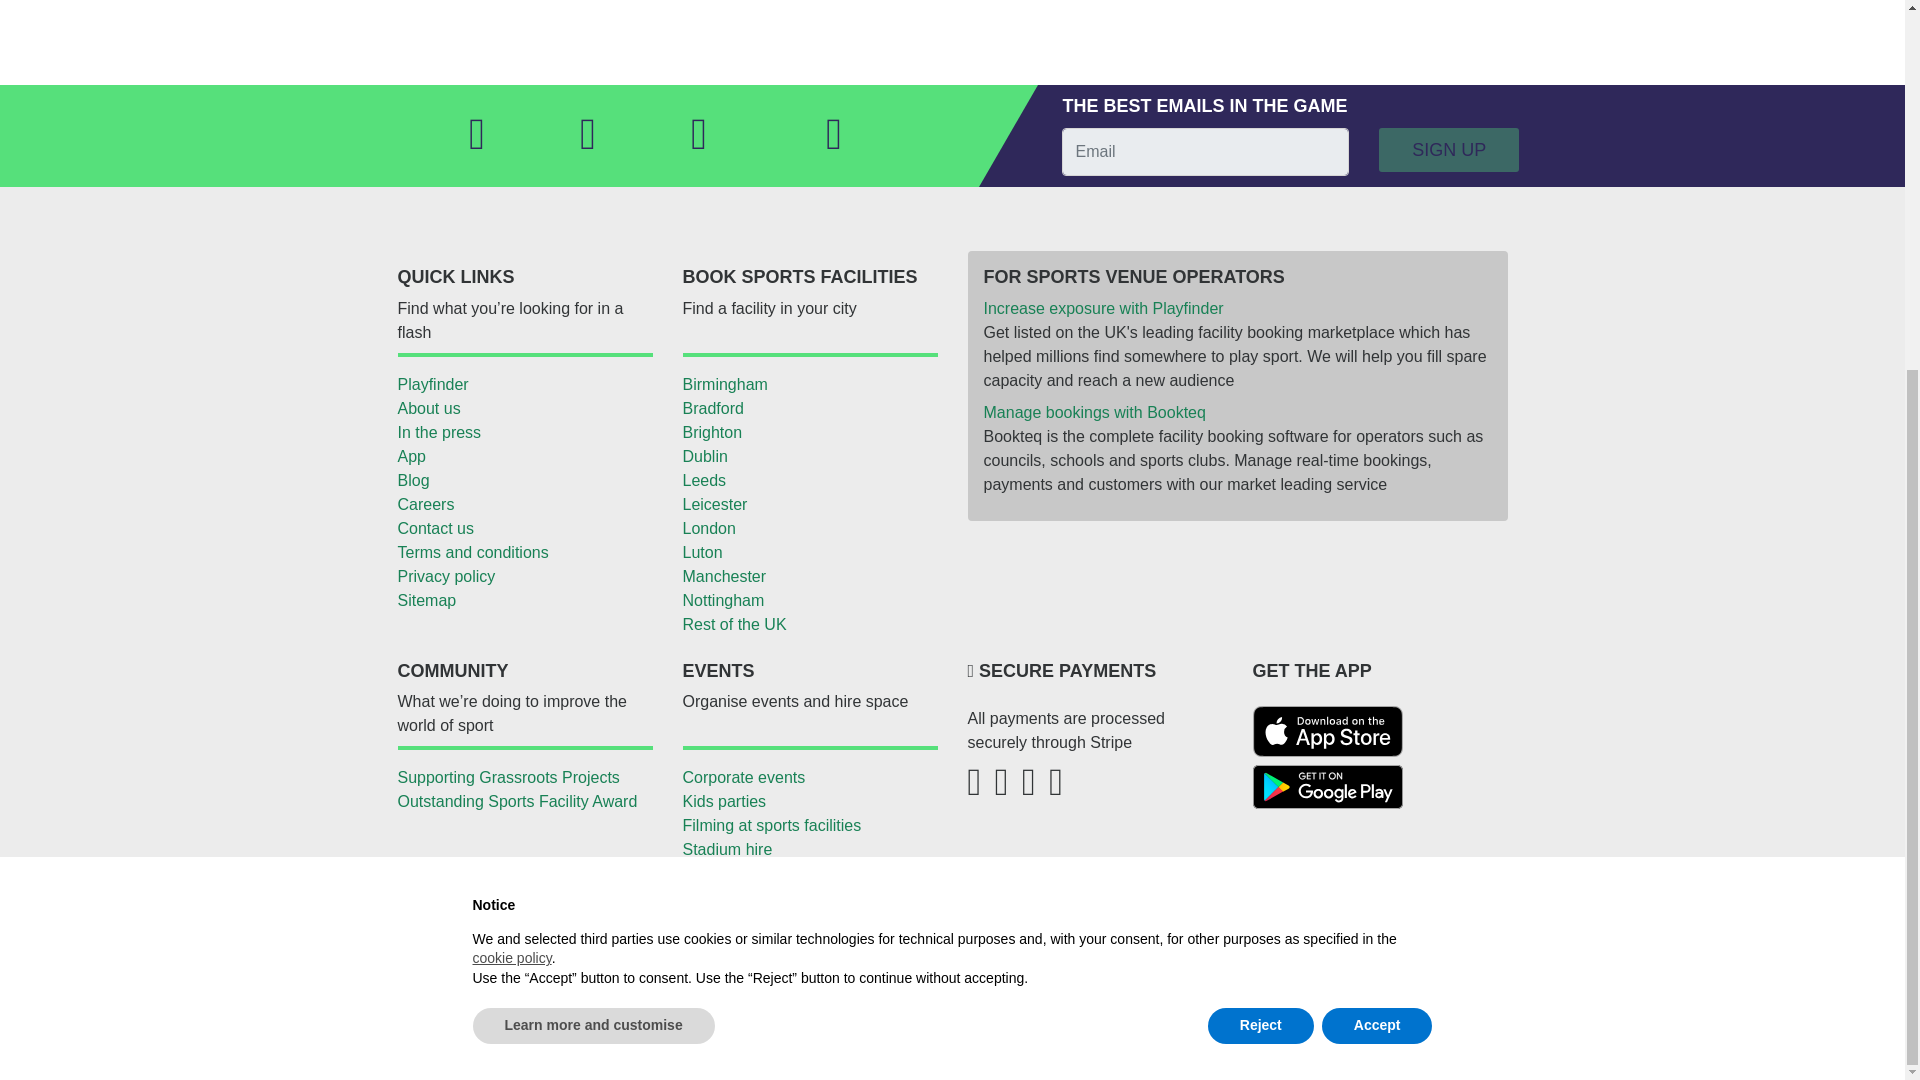 Image resolution: width=1920 pixels, height=1080 pixels. Describe the element at coordinates (524, 409) in the screenshot. I see `About us` at that location.